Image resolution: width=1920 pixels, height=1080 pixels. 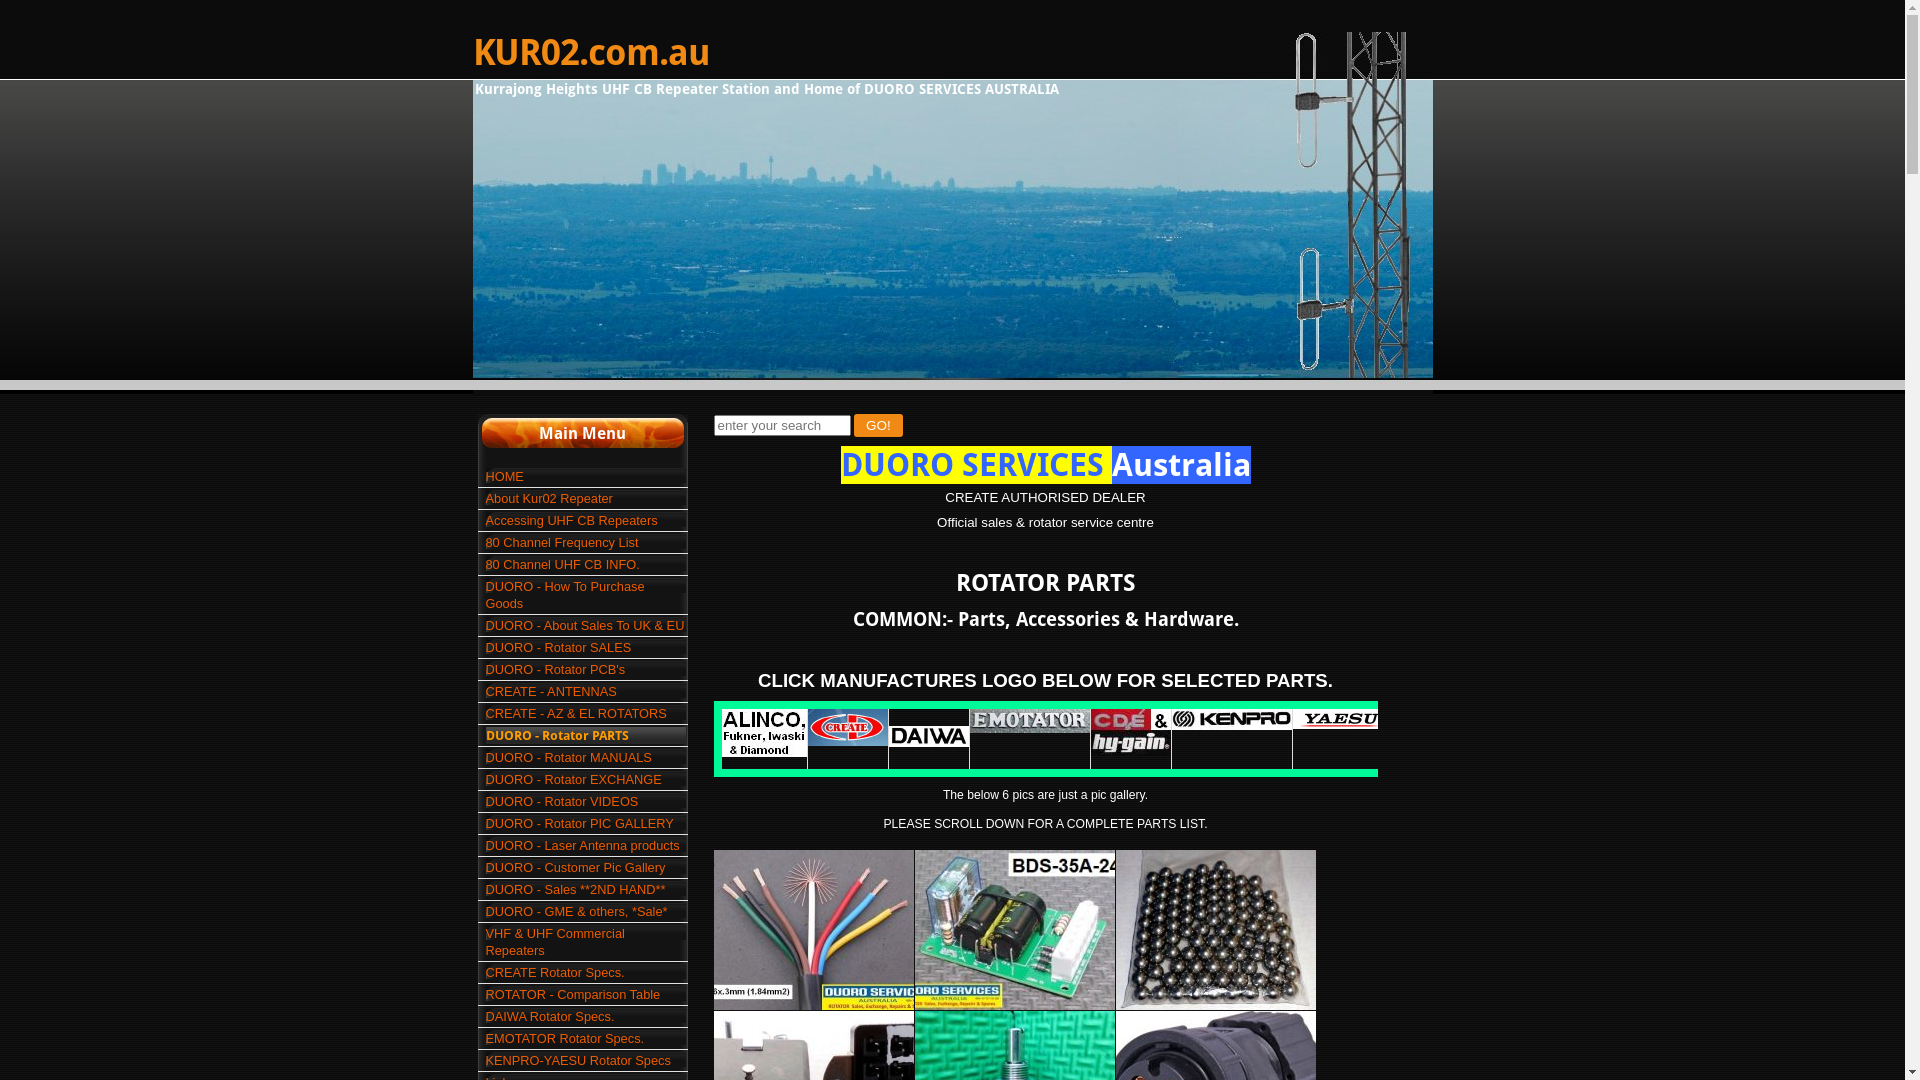 I want to click on You are viewing the image with filename bearings.jpg, so click(x=1216, y=930).